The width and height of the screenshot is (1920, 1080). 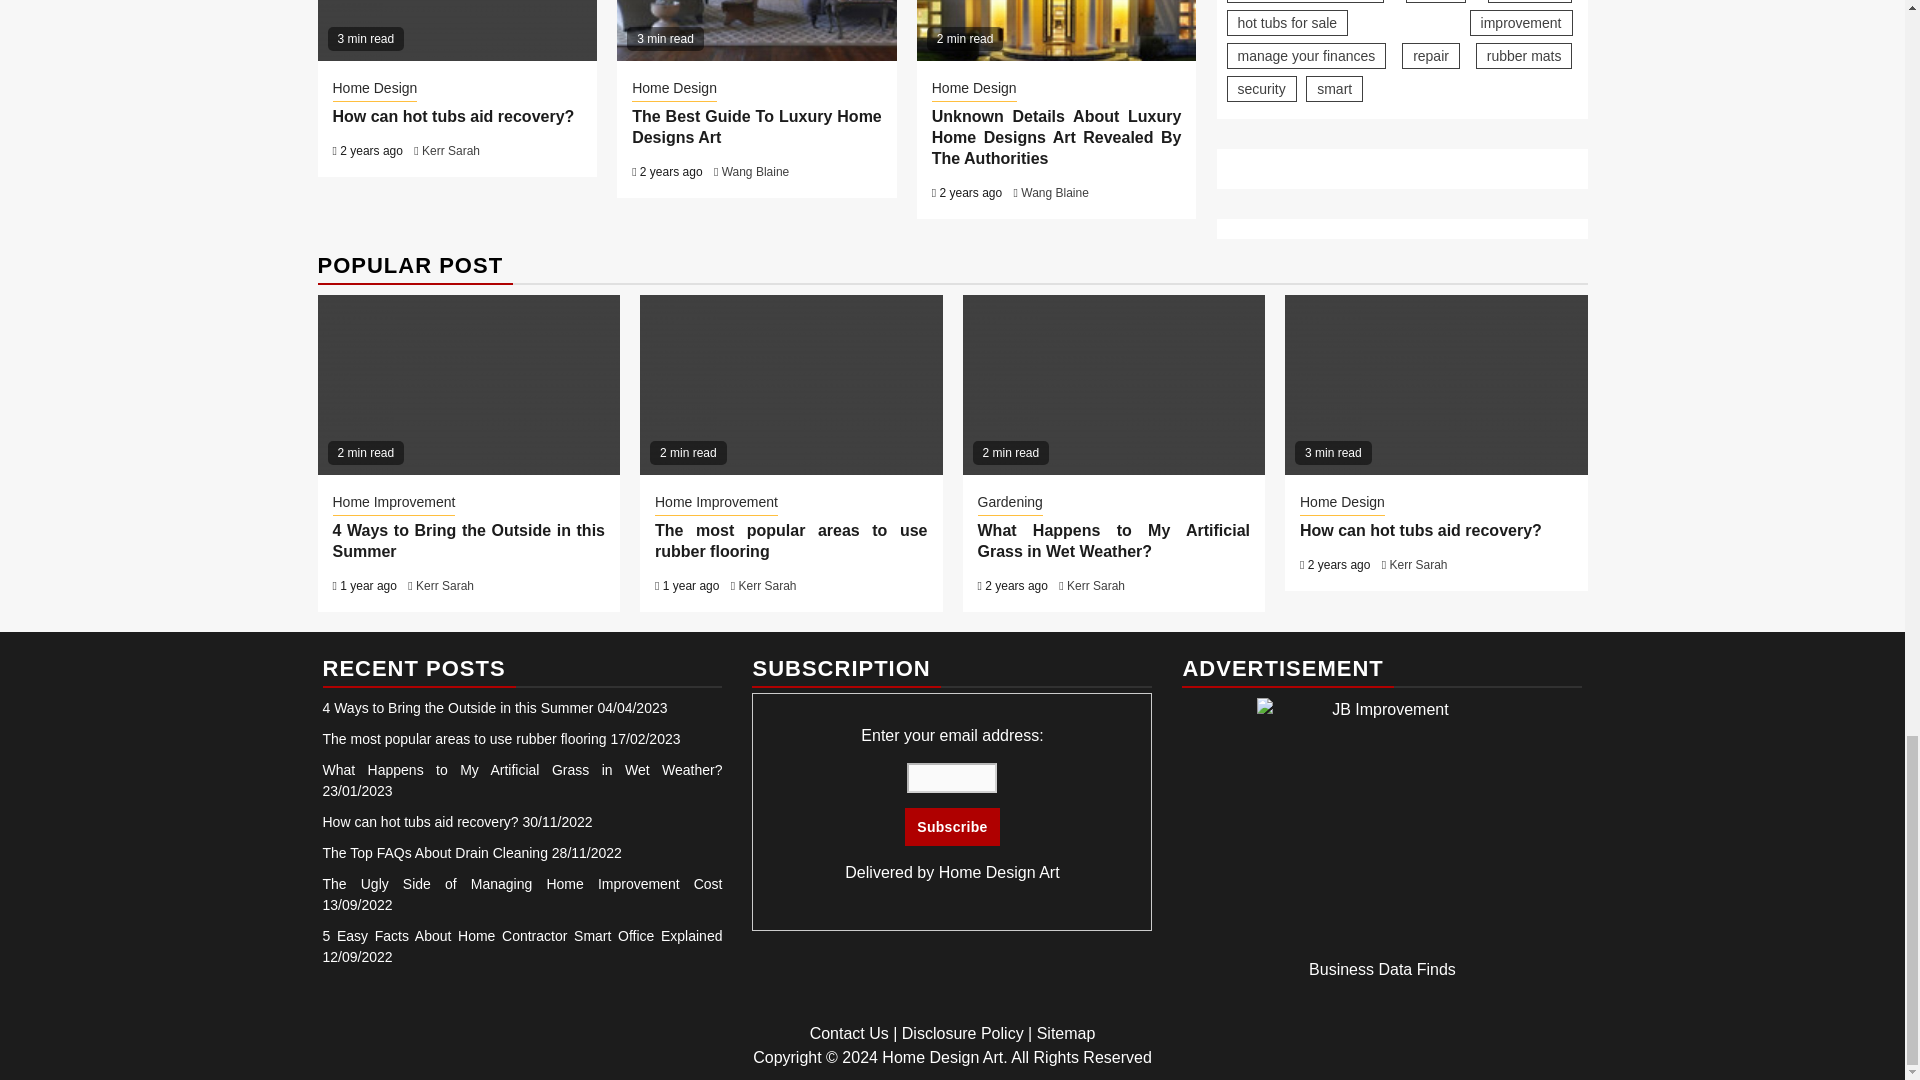 I want to click on Wang Blaine, so click(x=755, y=172).